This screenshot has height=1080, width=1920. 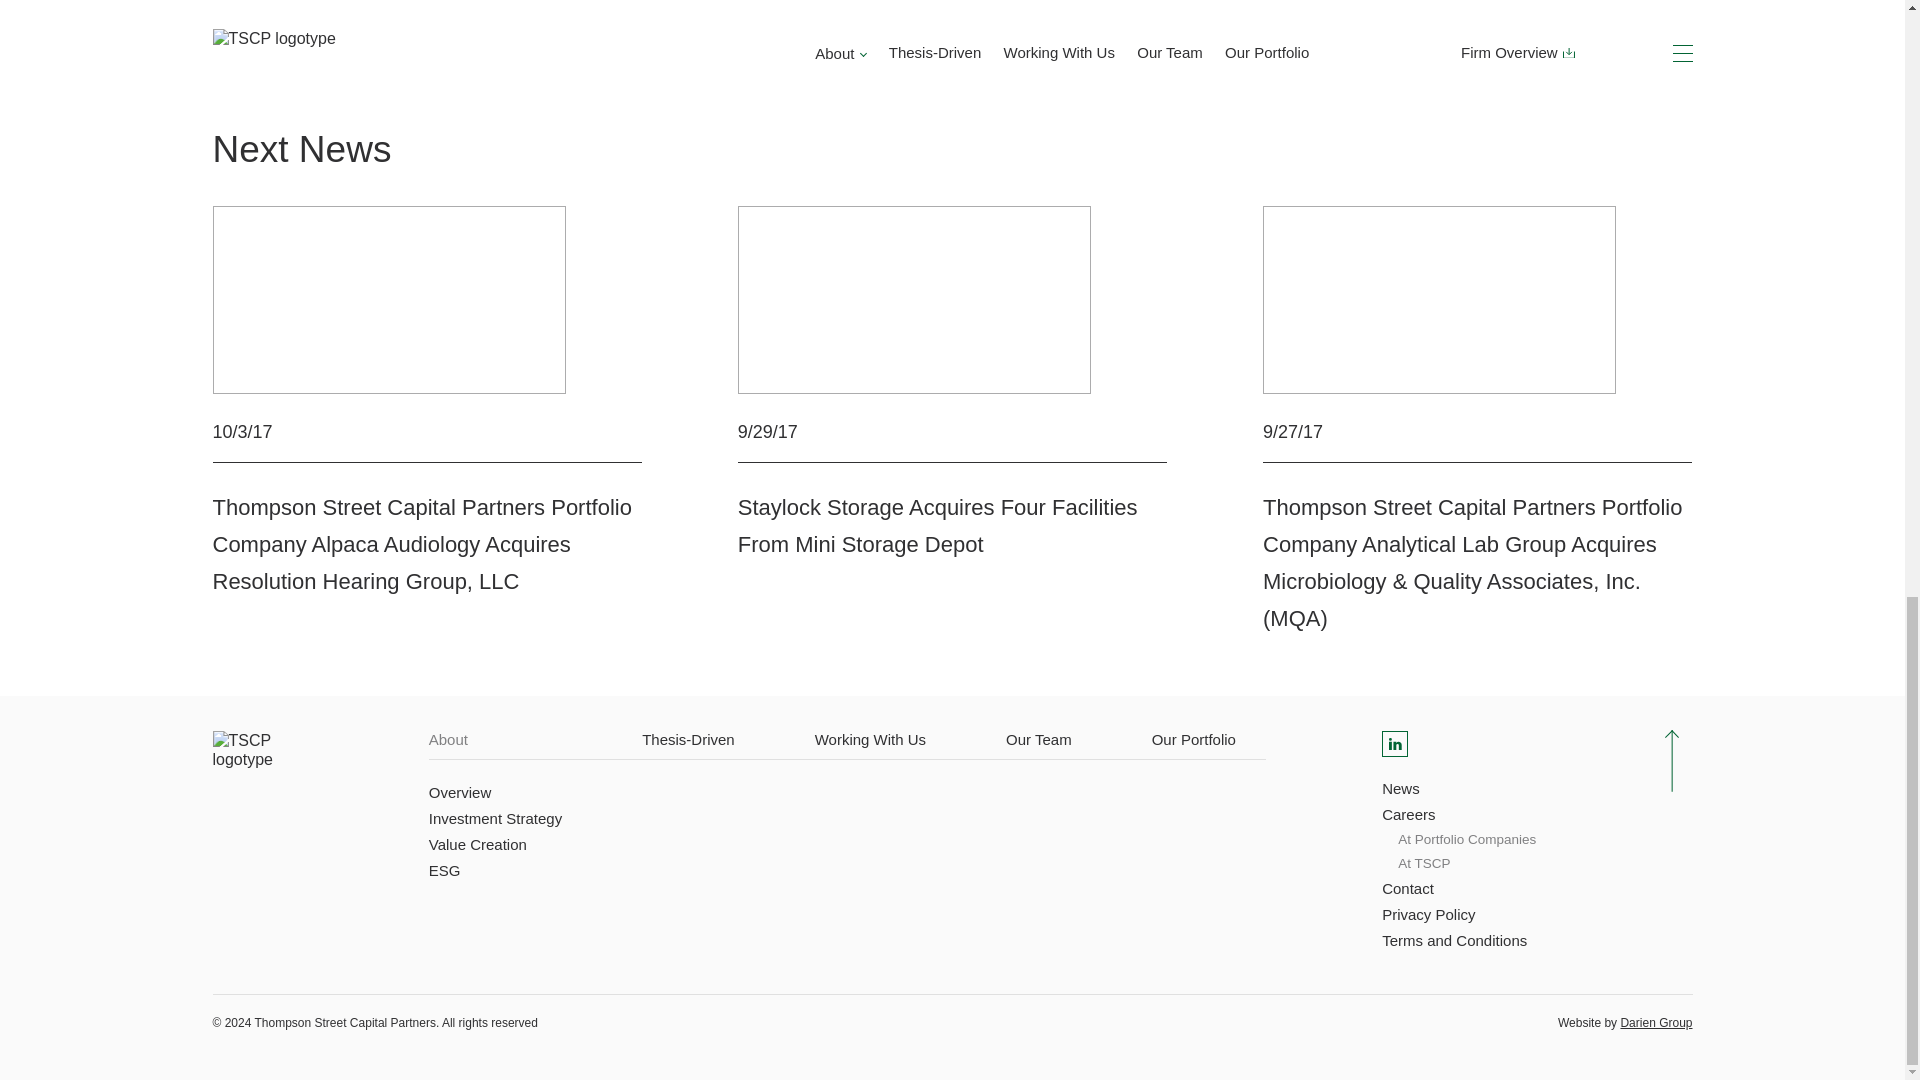 I want to click on Careers, so click(x=1408, y=815).